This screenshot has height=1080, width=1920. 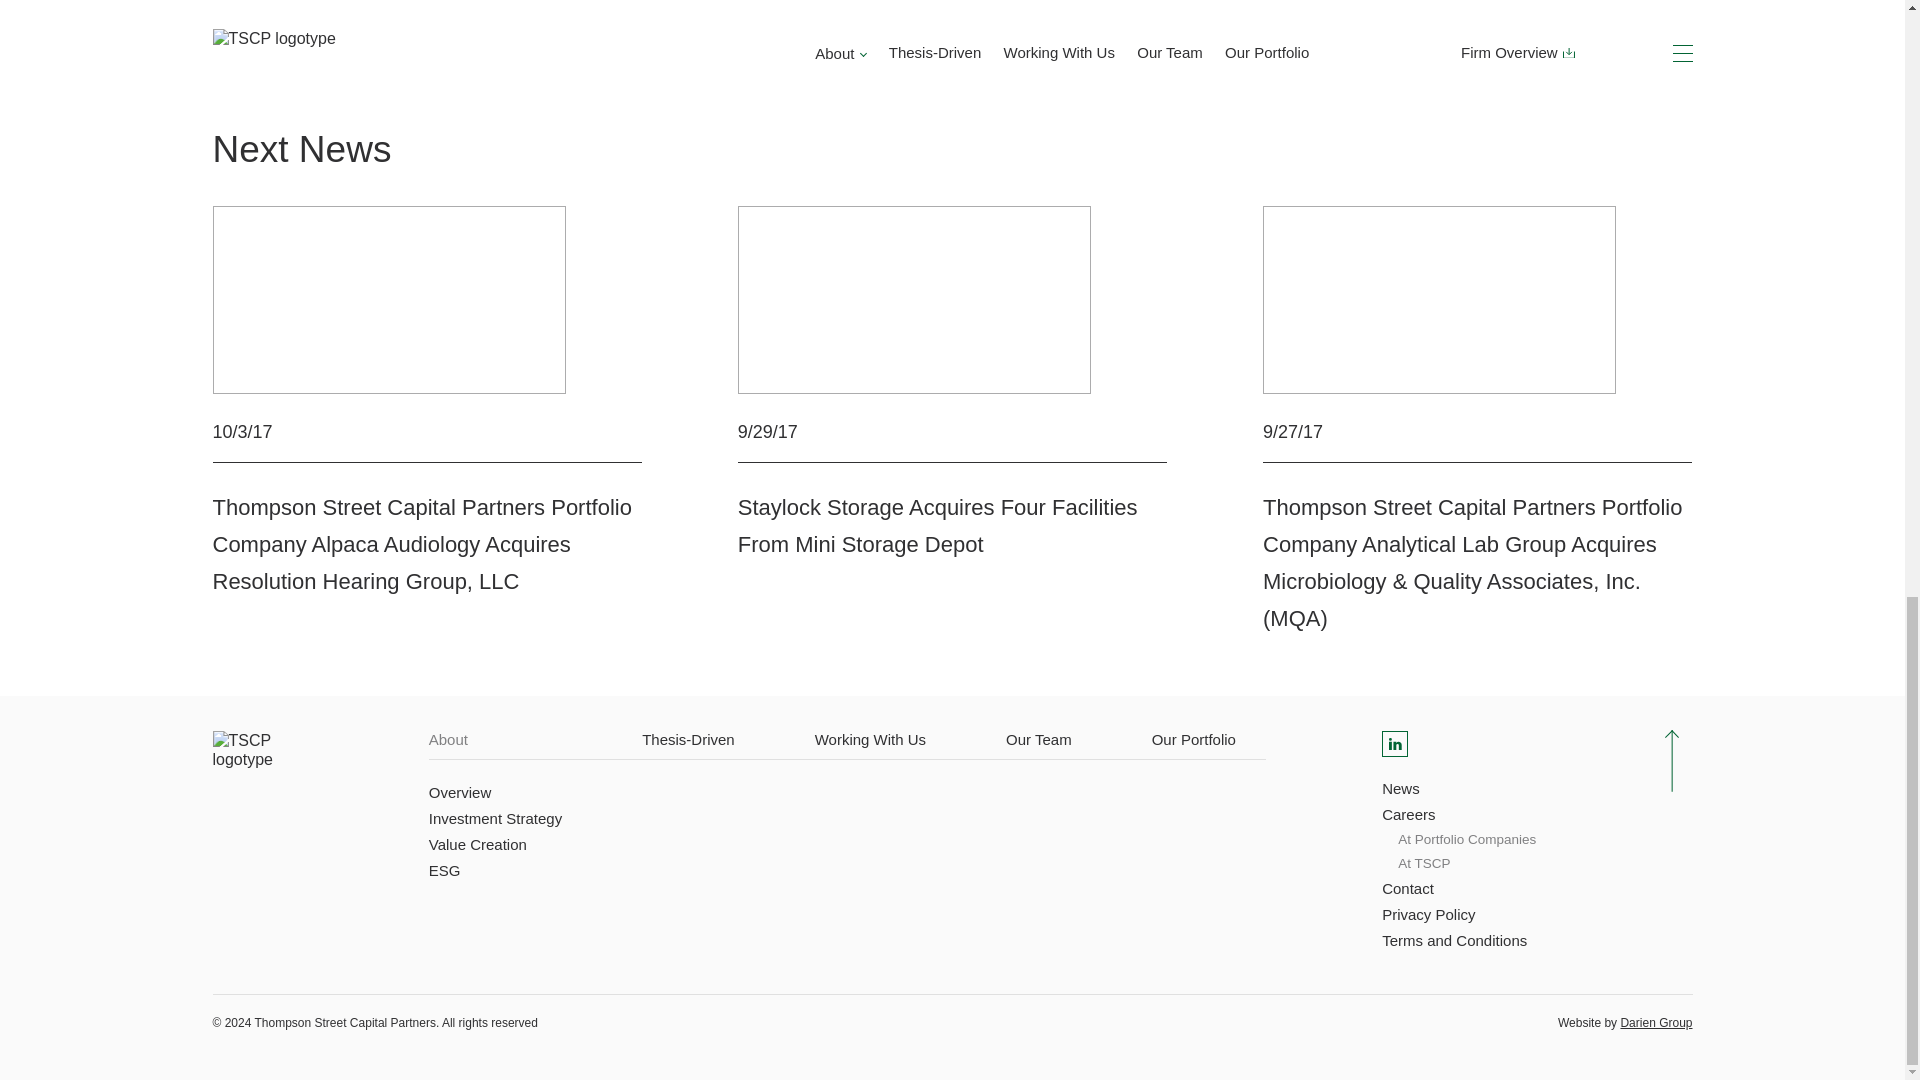 I want to click on Careers, so click(x=1408, y=815).